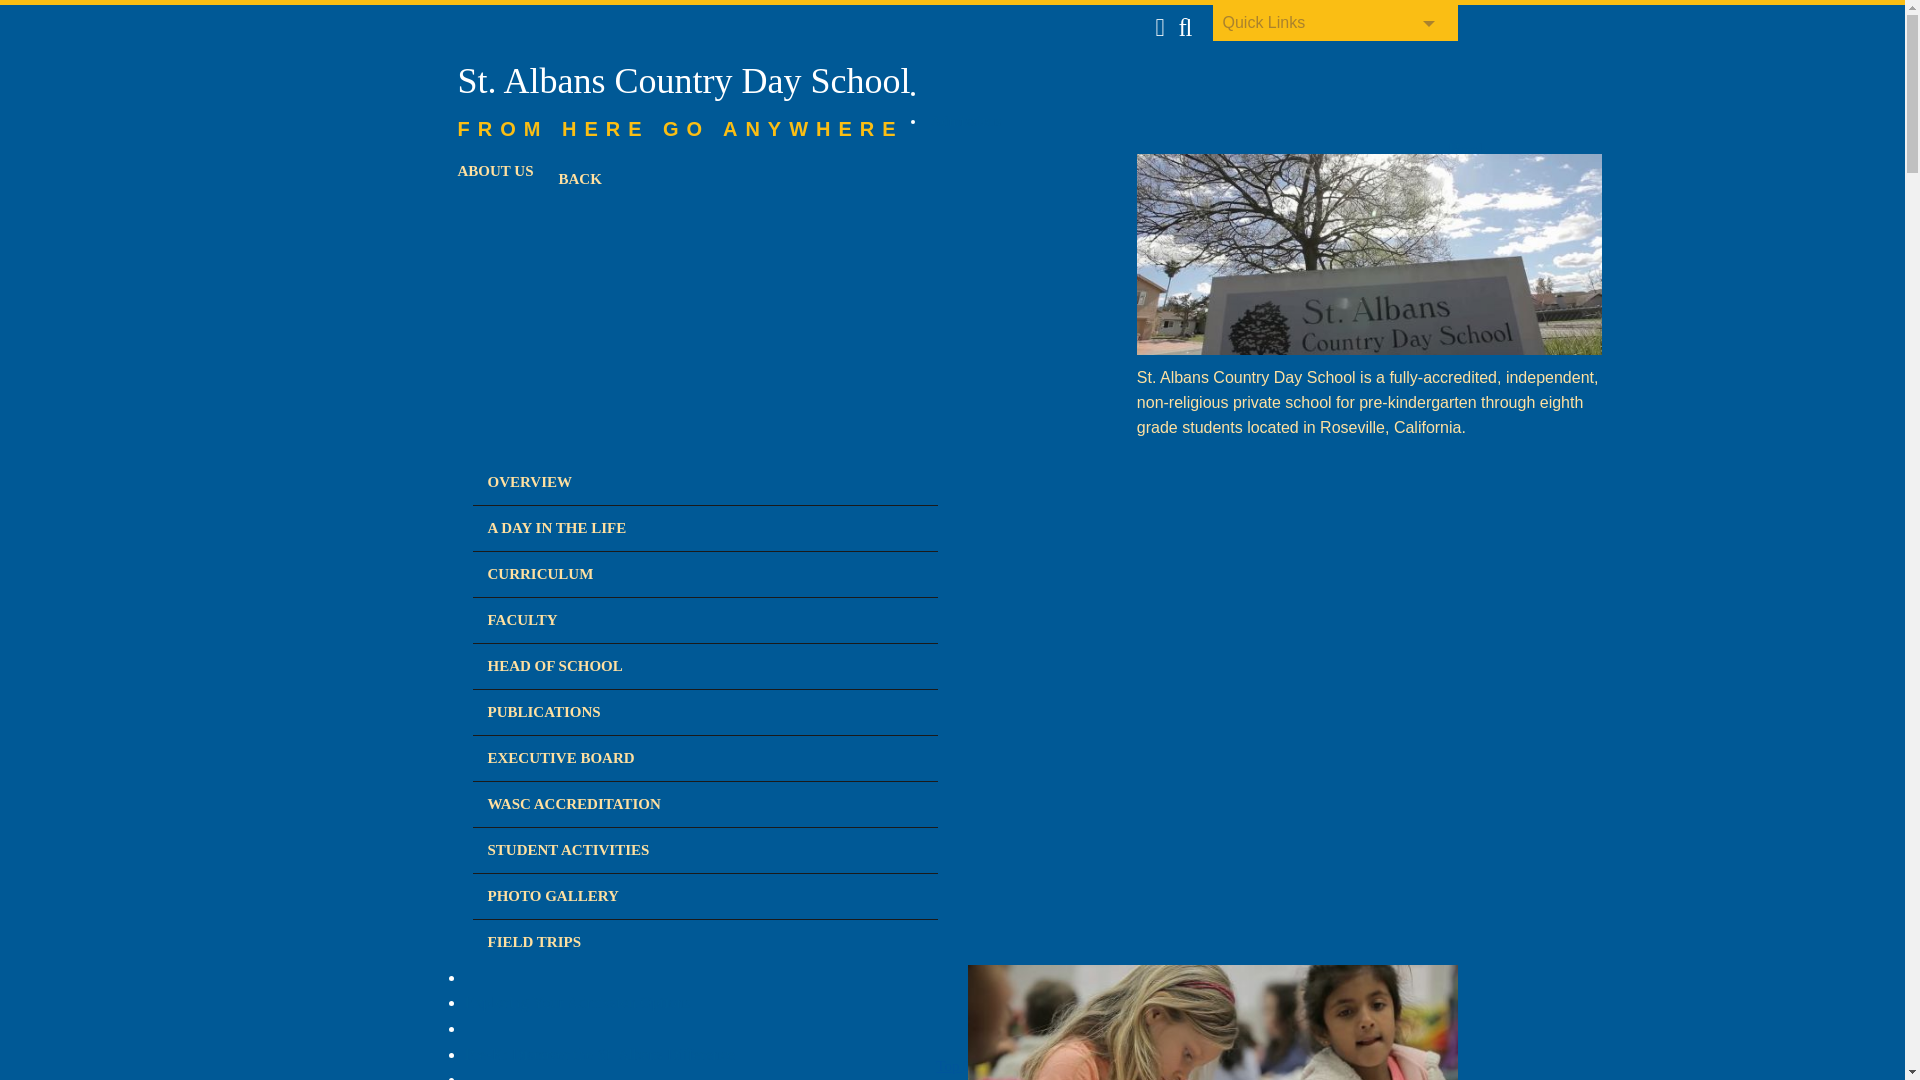  Describe the element at coordinates (561, 528) in the screenshot. I see `A DAY IN THE LIFE` at that location.